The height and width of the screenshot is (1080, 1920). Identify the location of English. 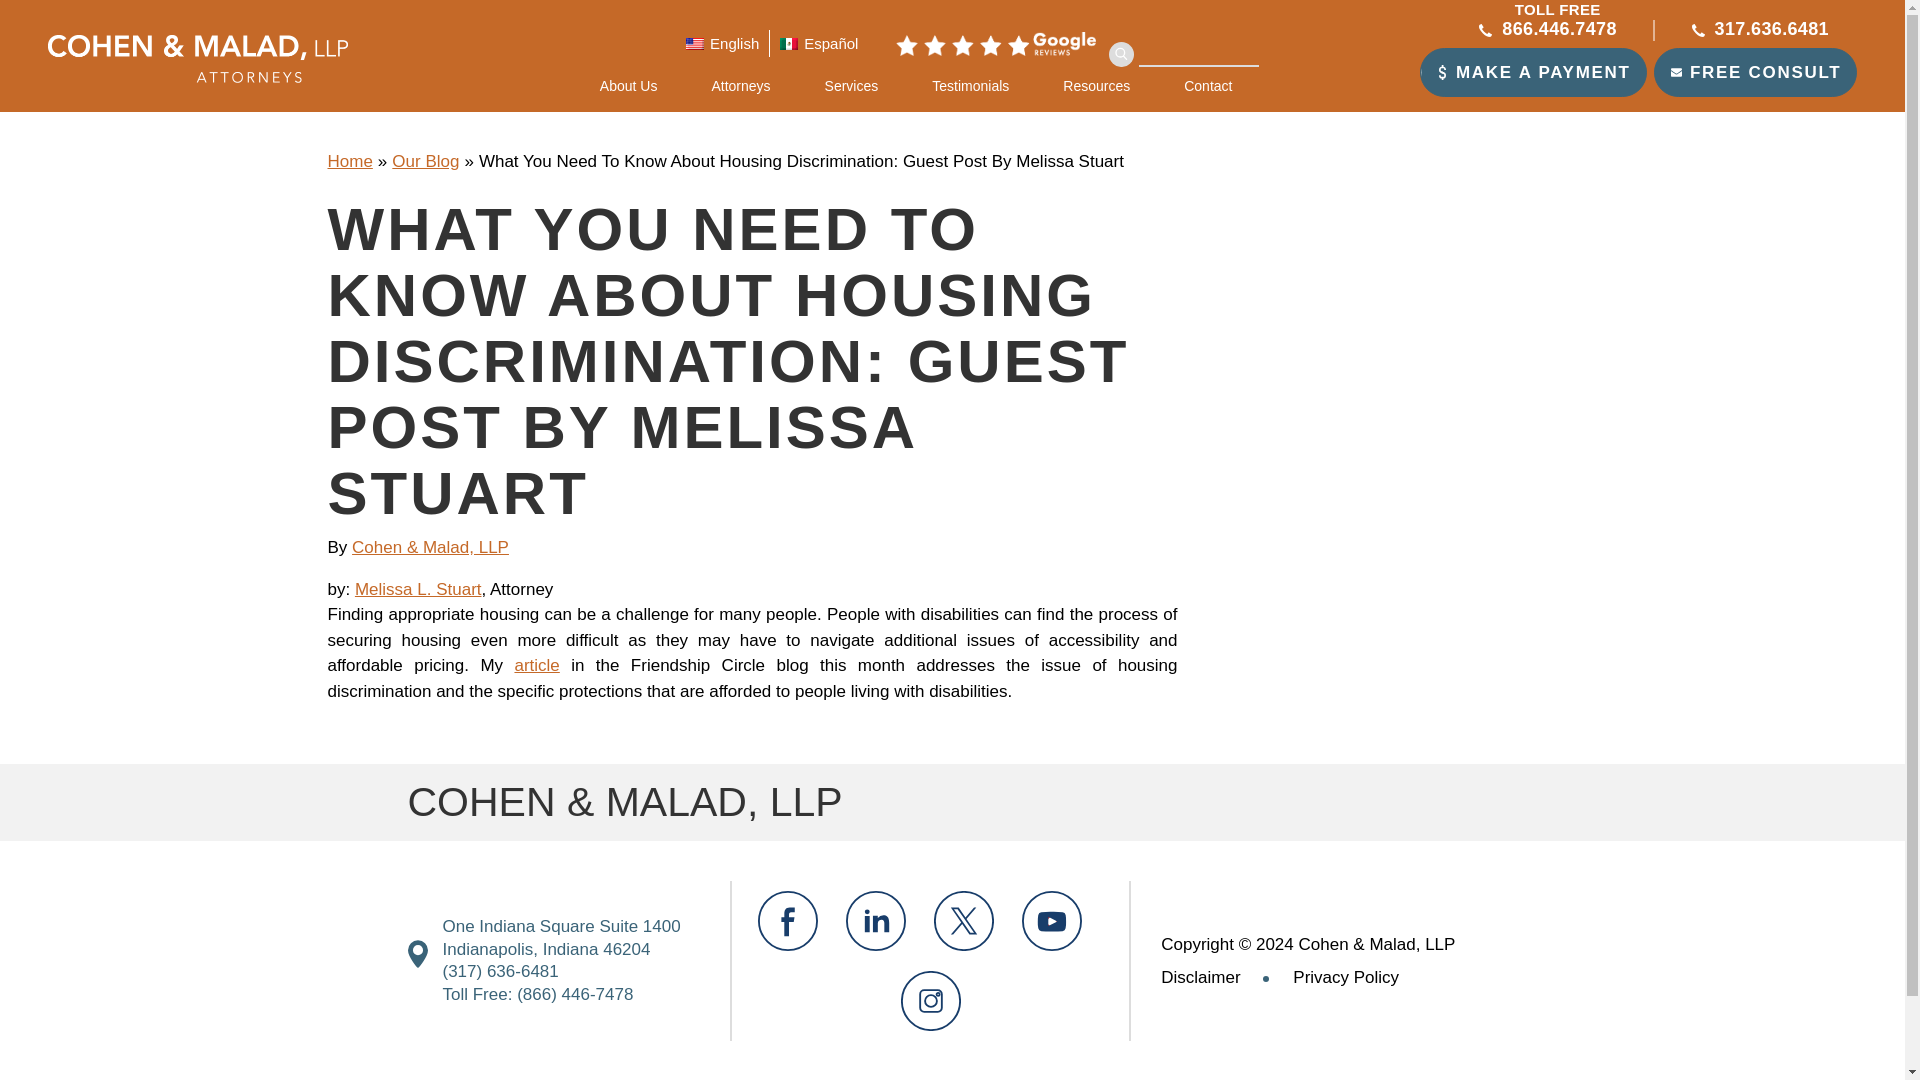
(722, 44).